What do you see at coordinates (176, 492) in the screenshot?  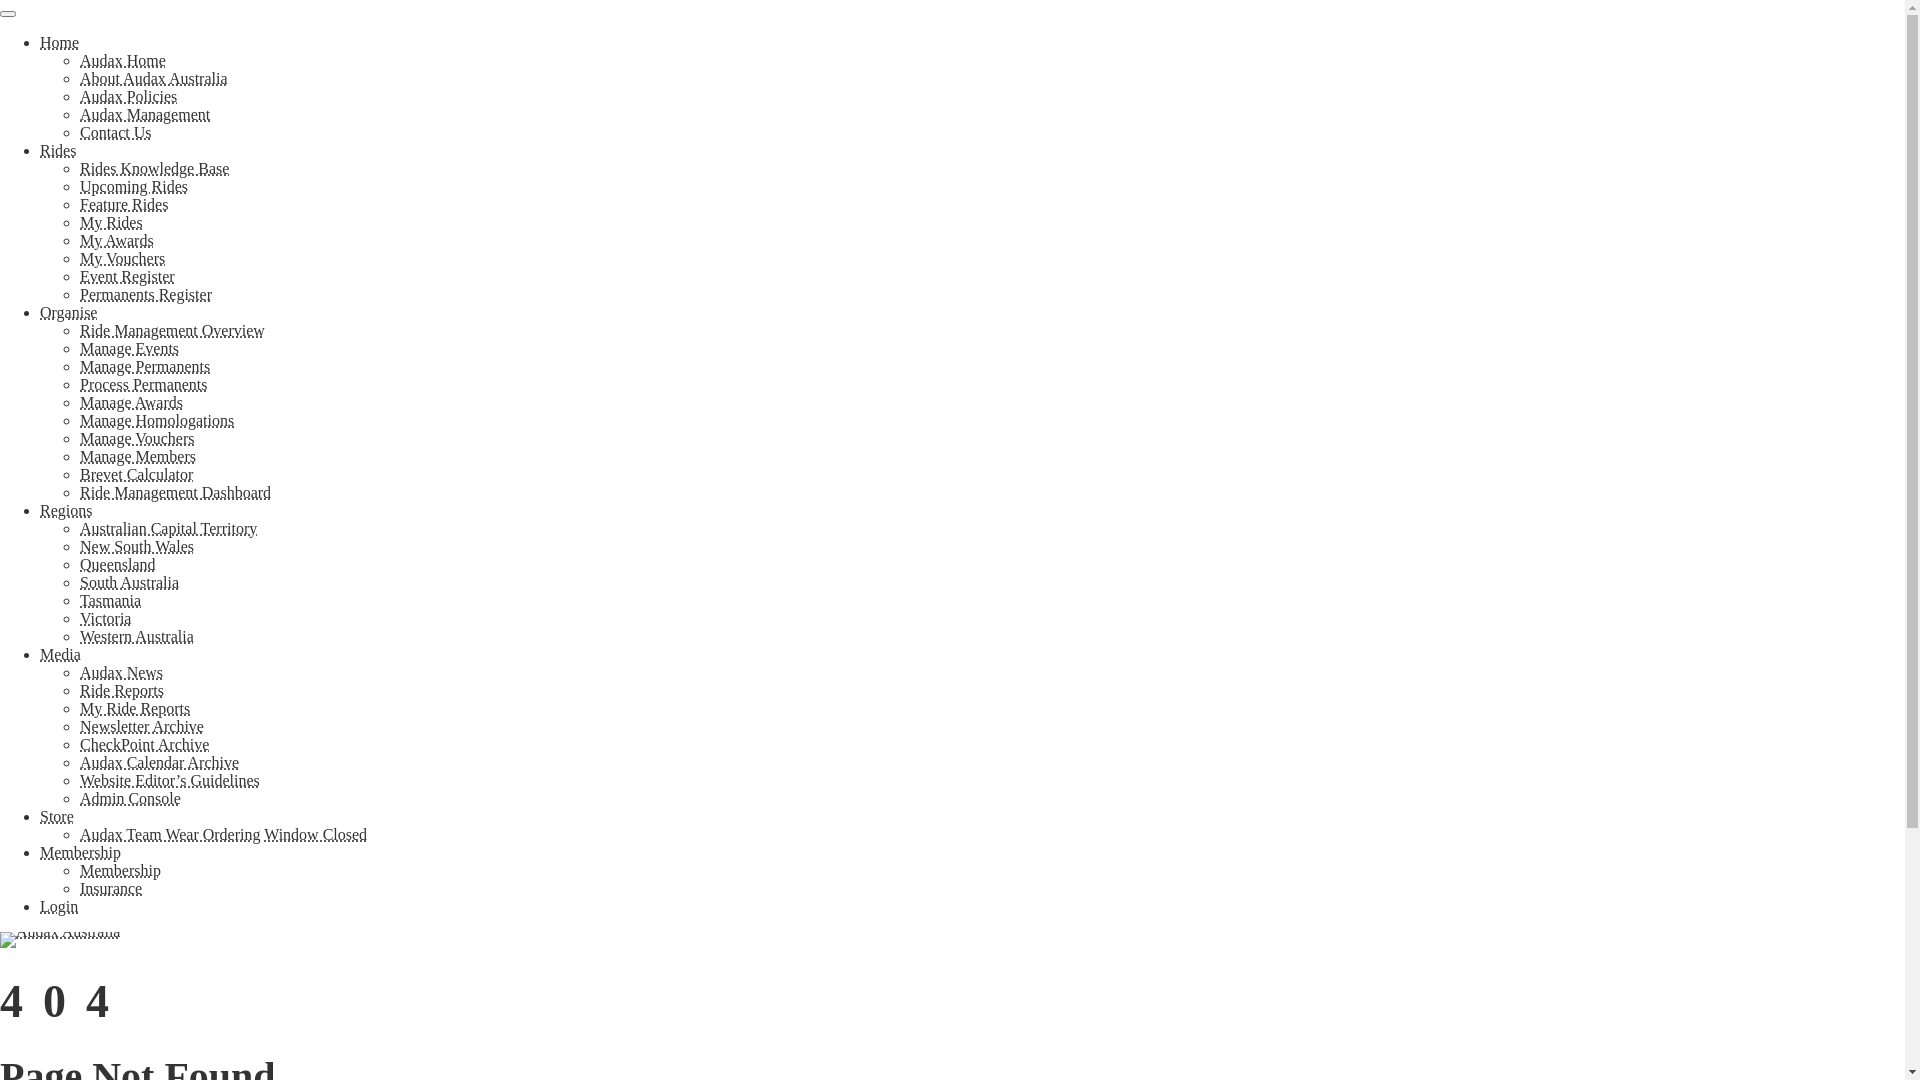 I see `Ride Management Dashboard` at bounding box center [176, 492].